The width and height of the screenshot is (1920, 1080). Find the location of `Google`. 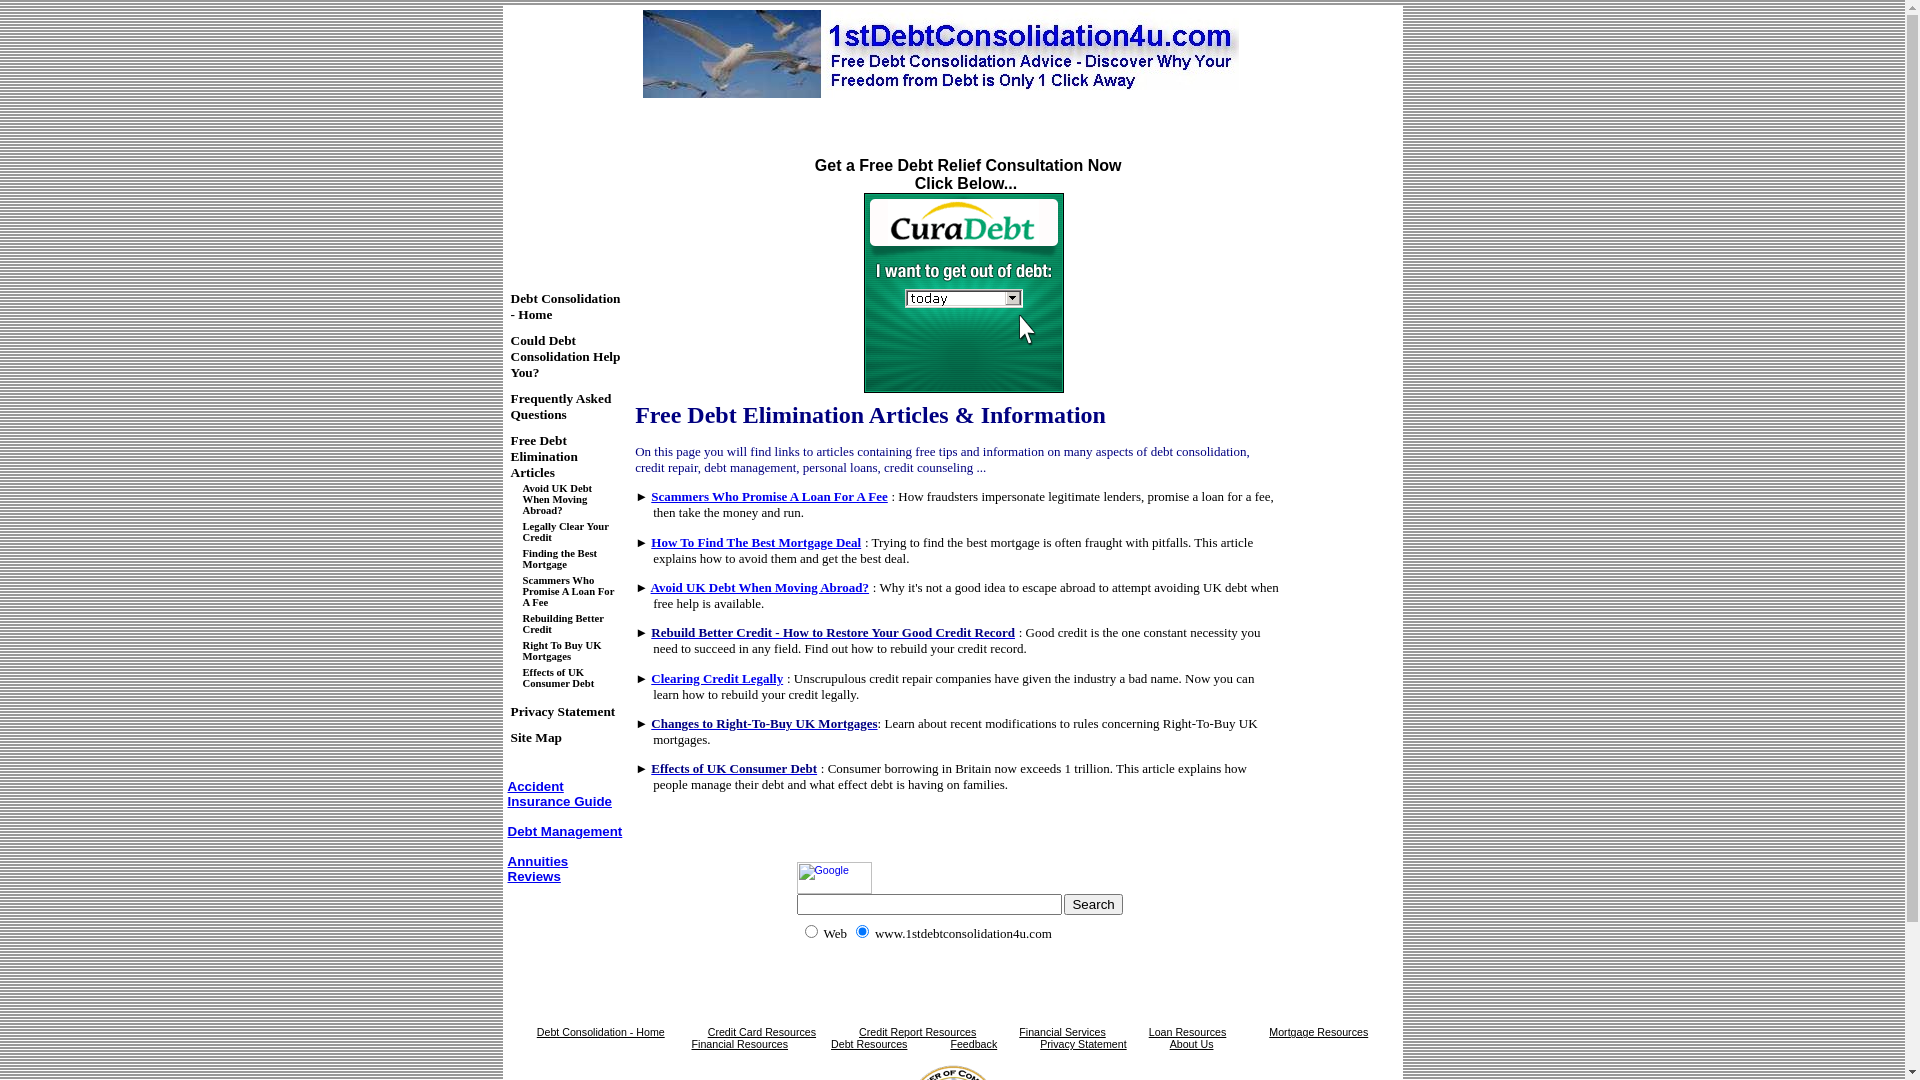

Google is located at coordinates (834, 878).